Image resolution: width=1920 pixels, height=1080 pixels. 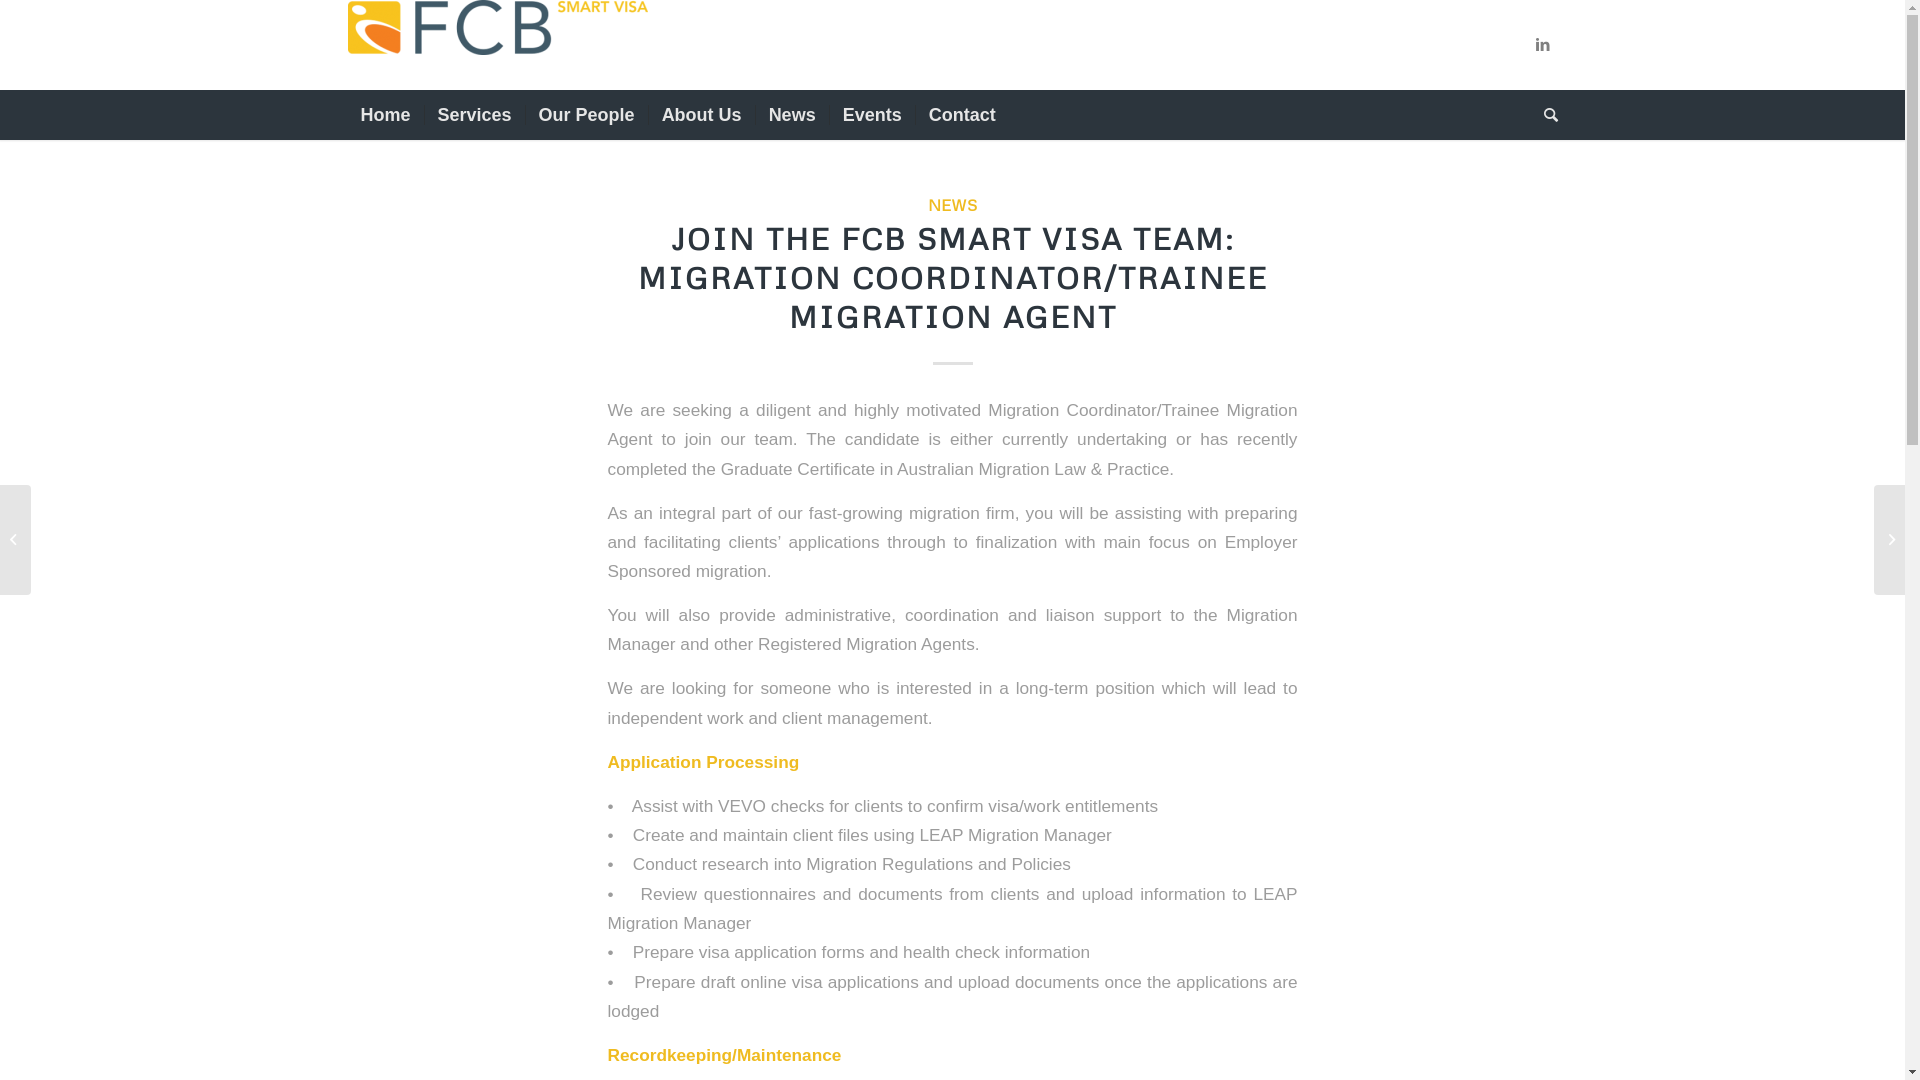 What do you see at coordinates (962, 115) in the screenshot?
I see `Contact` at bounding box center [962, 115].